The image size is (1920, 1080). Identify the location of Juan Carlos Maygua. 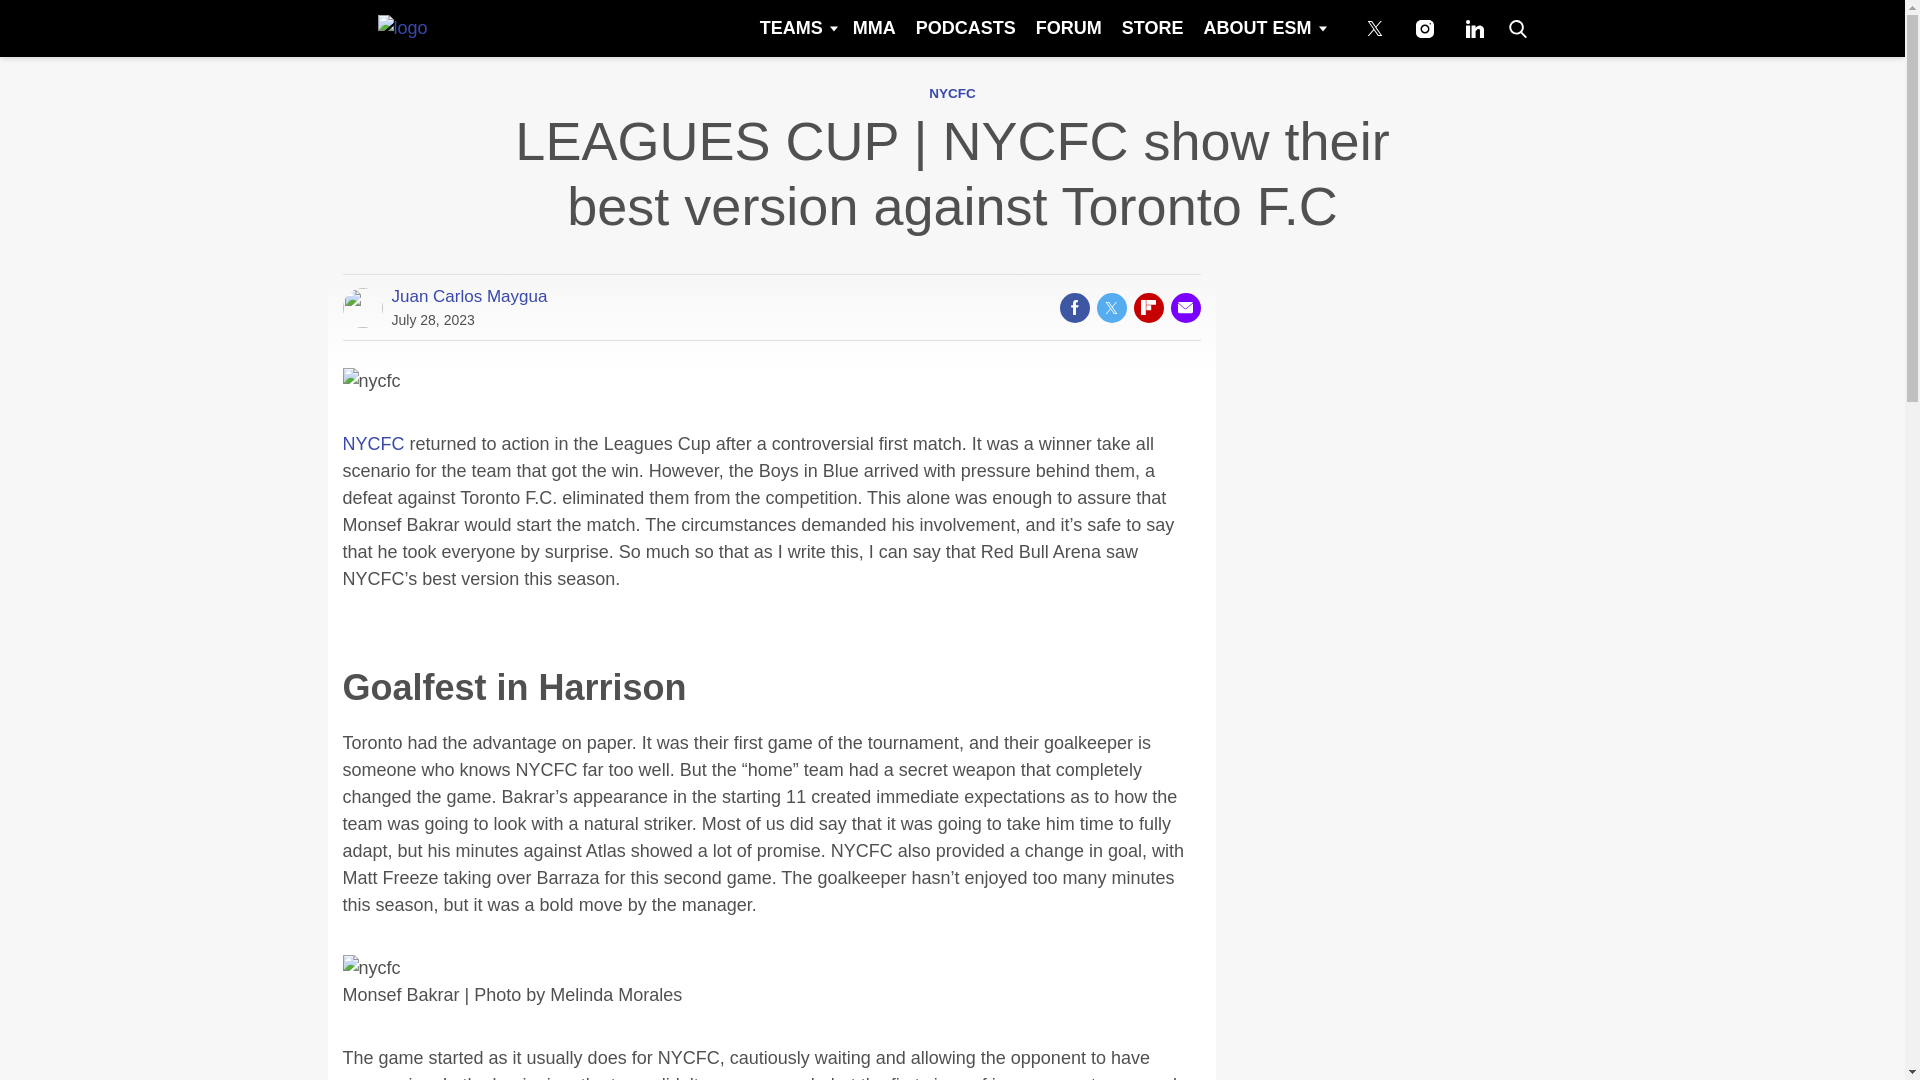
(469, 296).